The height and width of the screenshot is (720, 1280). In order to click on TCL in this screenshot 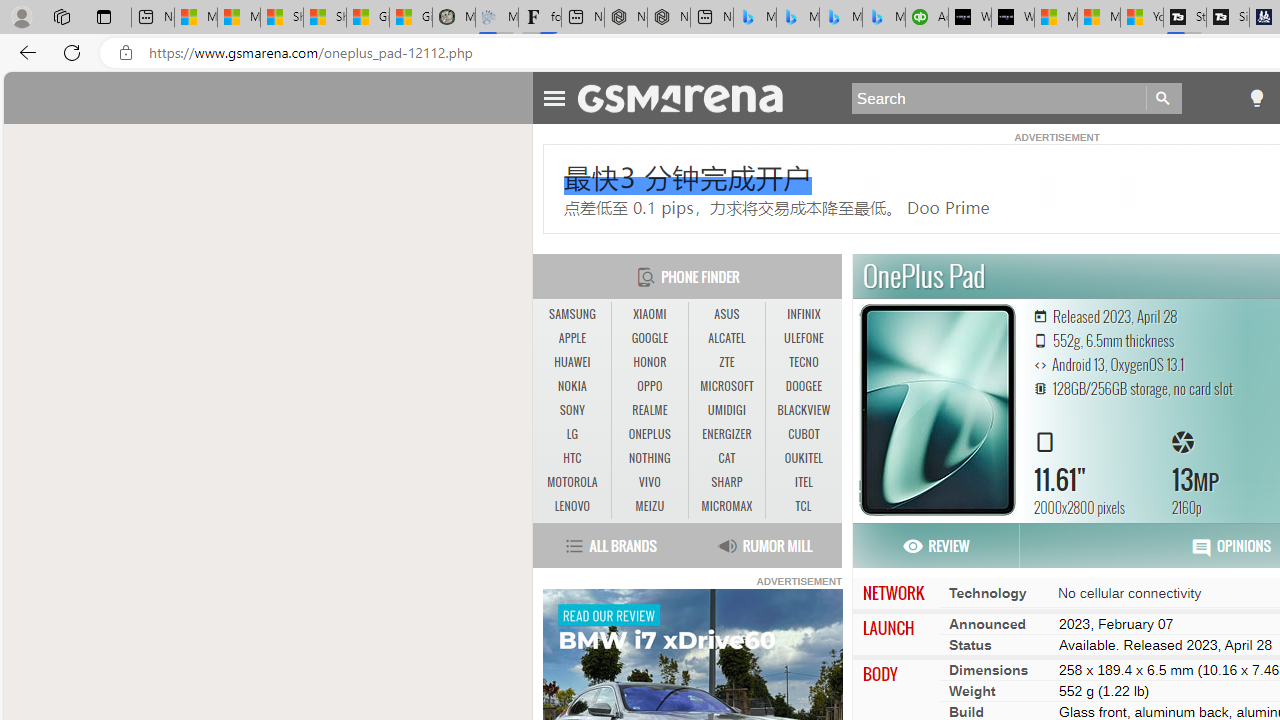, I will do `click(804, 506)`.